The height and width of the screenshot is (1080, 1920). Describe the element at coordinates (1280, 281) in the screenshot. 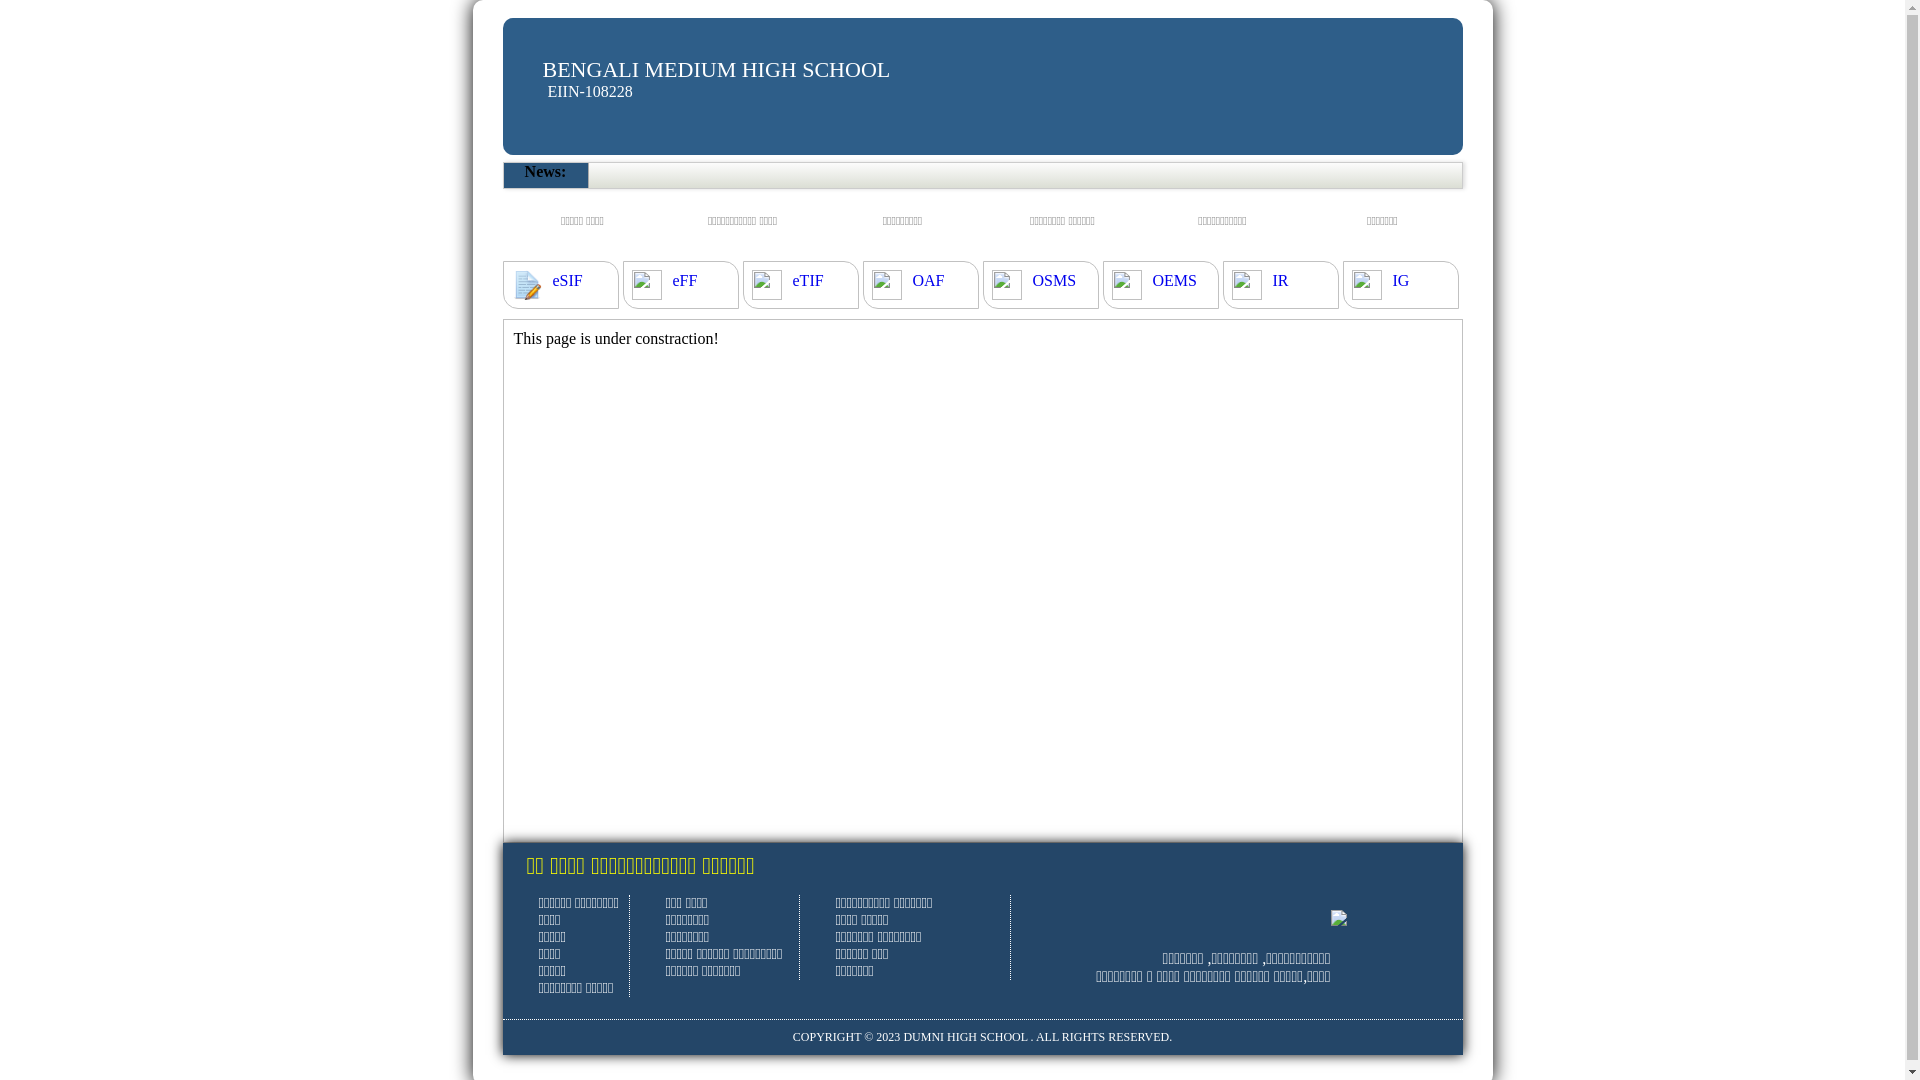

I see `IR` at that location.